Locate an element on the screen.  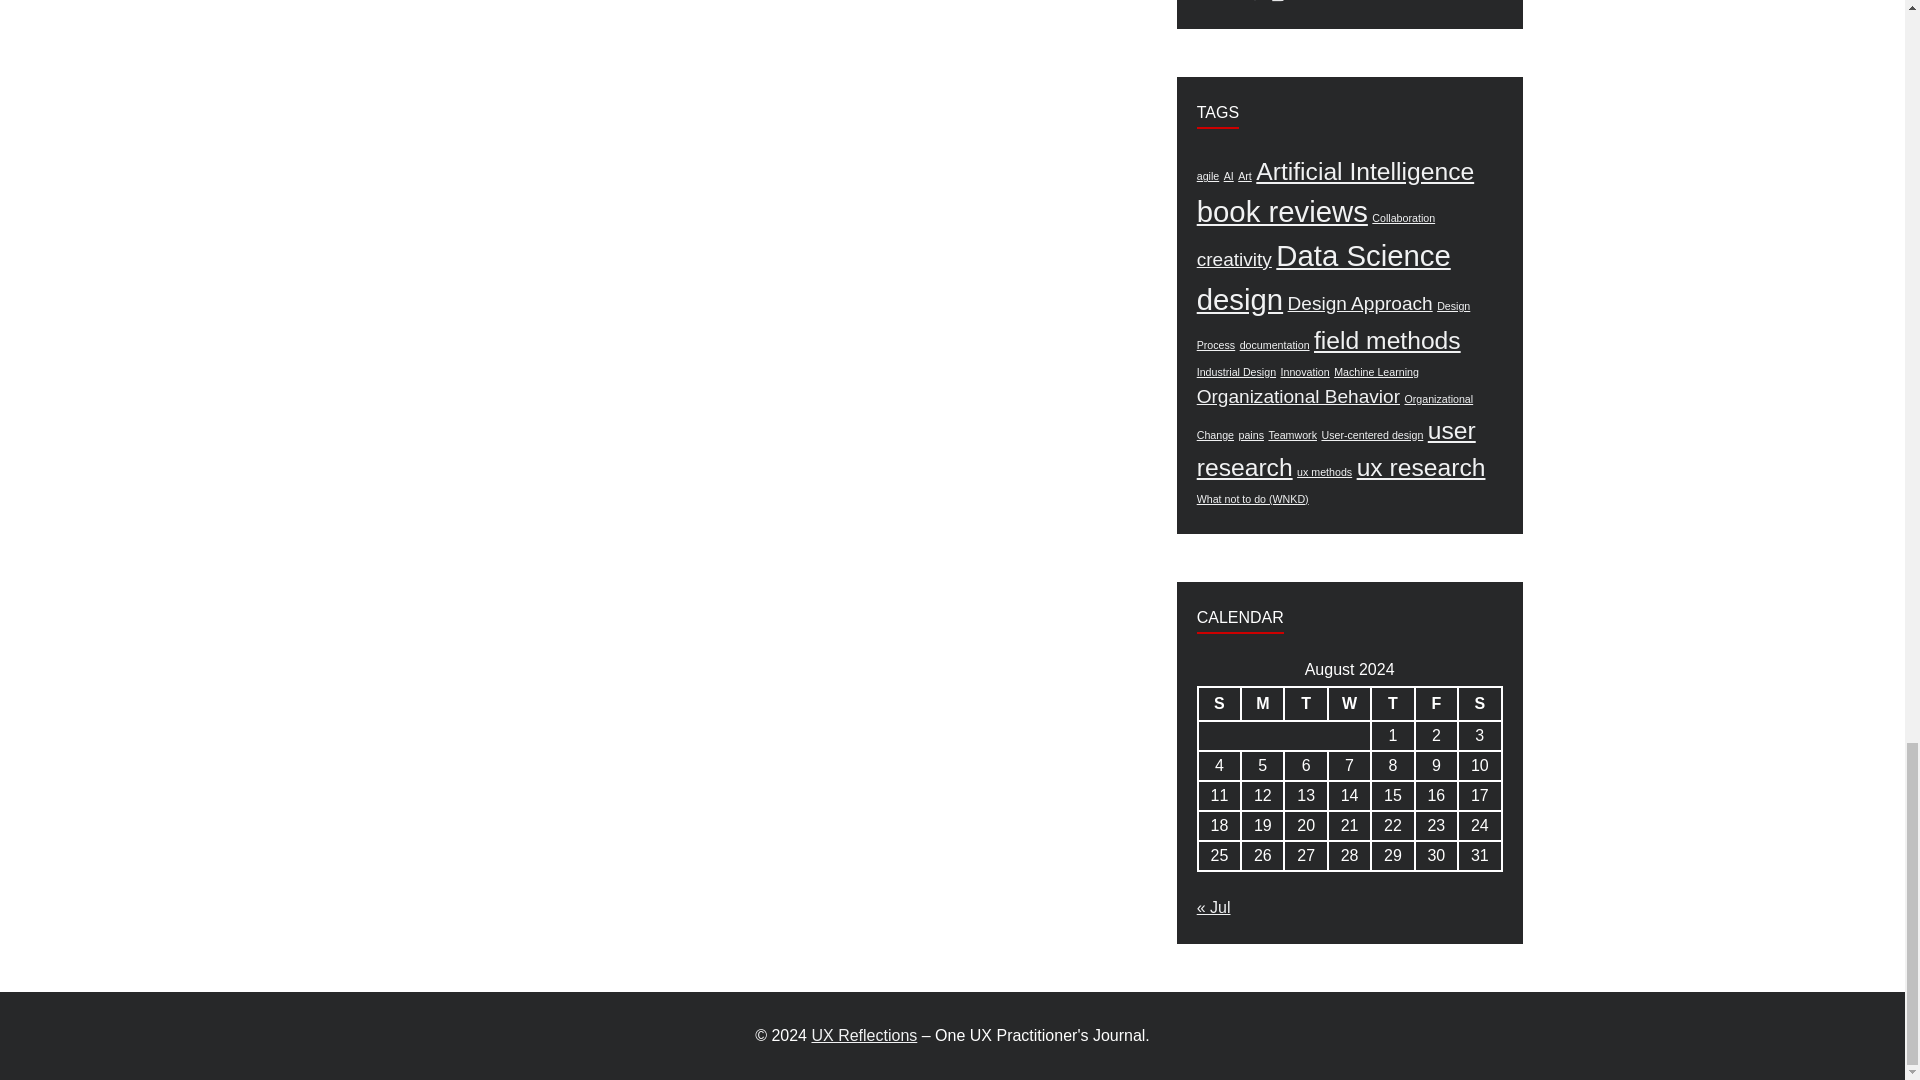
Saturday is located at coordinates (1479, 704).